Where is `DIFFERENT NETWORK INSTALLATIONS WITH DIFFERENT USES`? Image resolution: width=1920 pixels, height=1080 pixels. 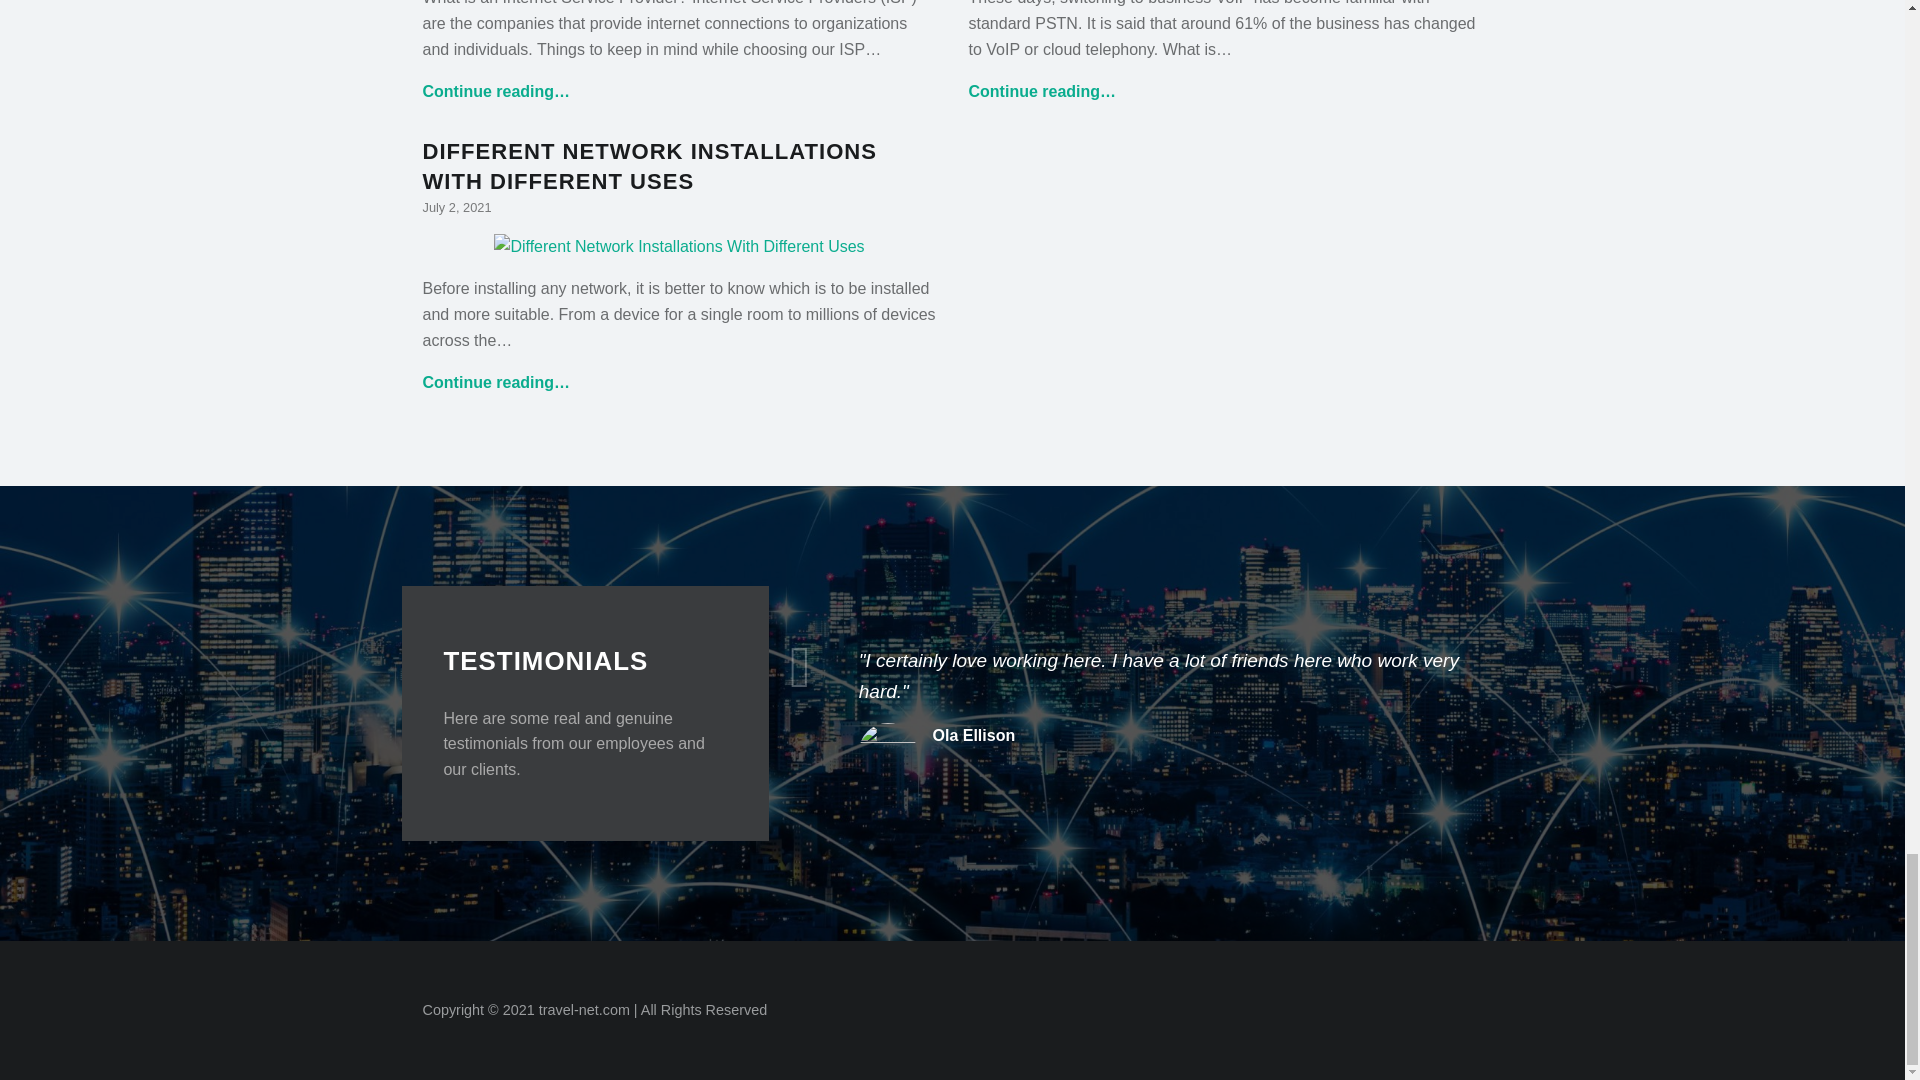
DIFFERENT NETWORK INSTALLATIONS WITH DIFFERENT USES is located at coordinates (650, 166).